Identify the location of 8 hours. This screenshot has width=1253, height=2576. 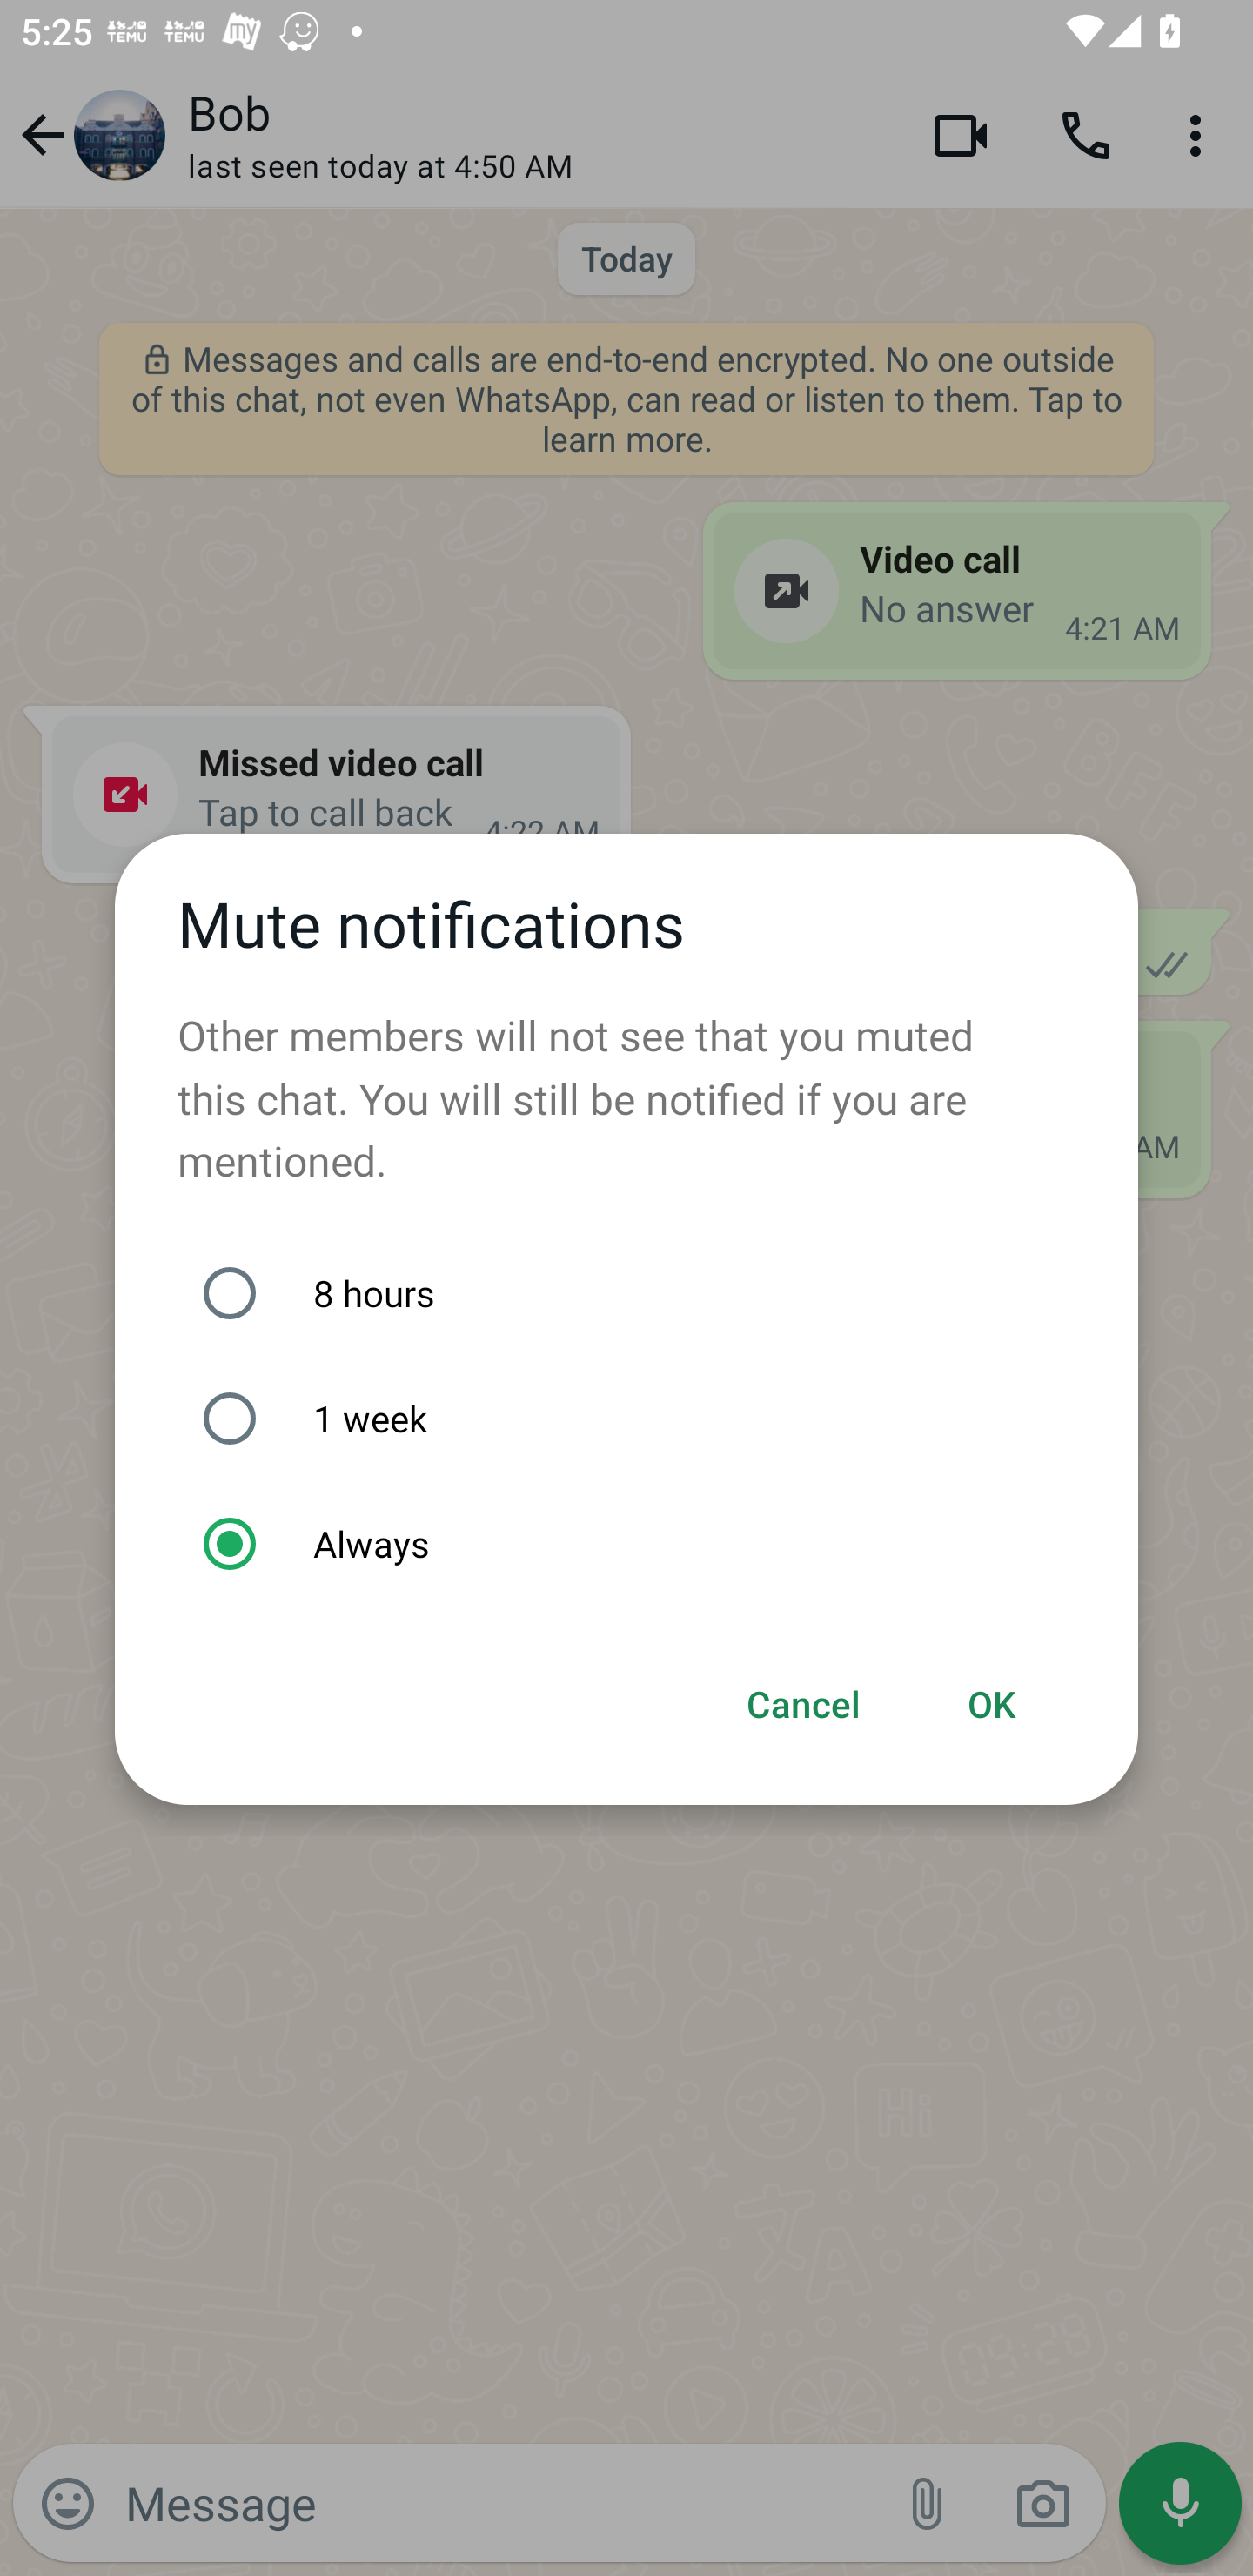
(642, 1293).